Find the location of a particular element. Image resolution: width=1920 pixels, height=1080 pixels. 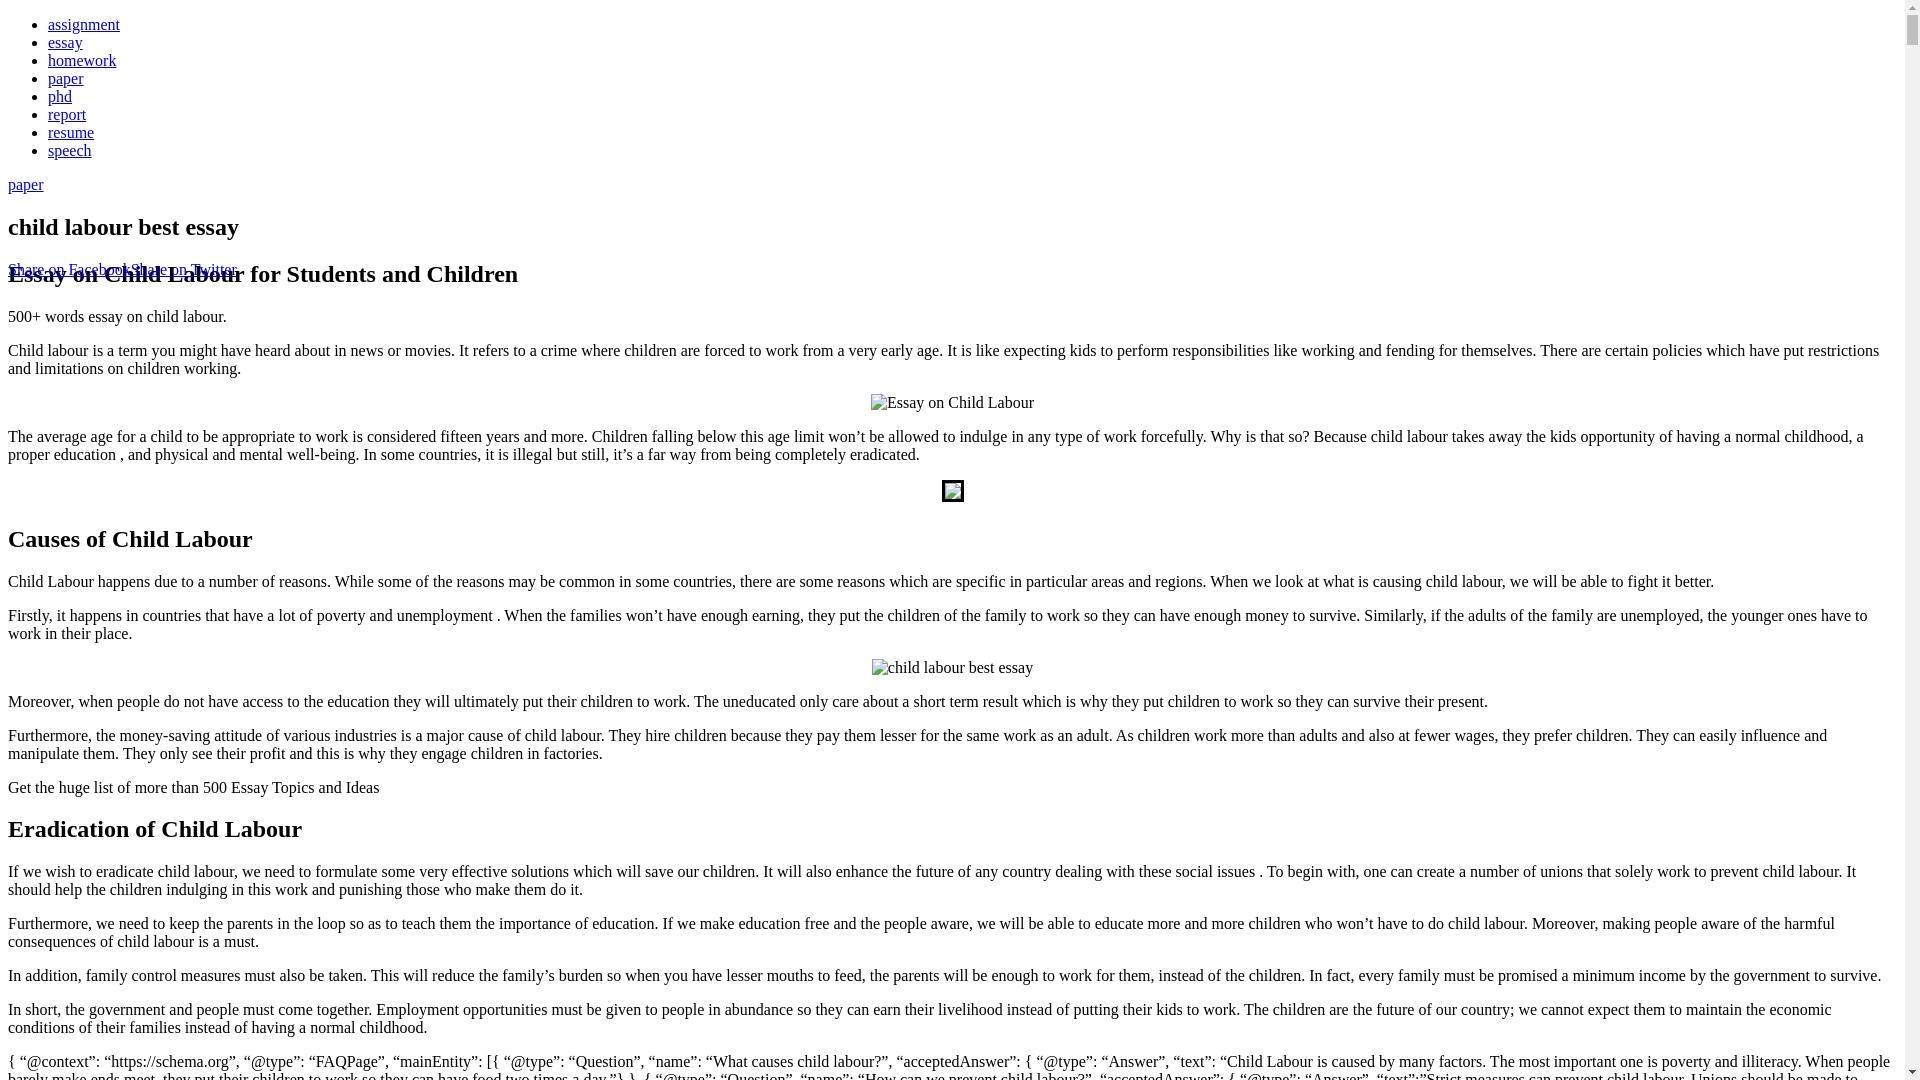

essay is located at coordinates (65, 42).